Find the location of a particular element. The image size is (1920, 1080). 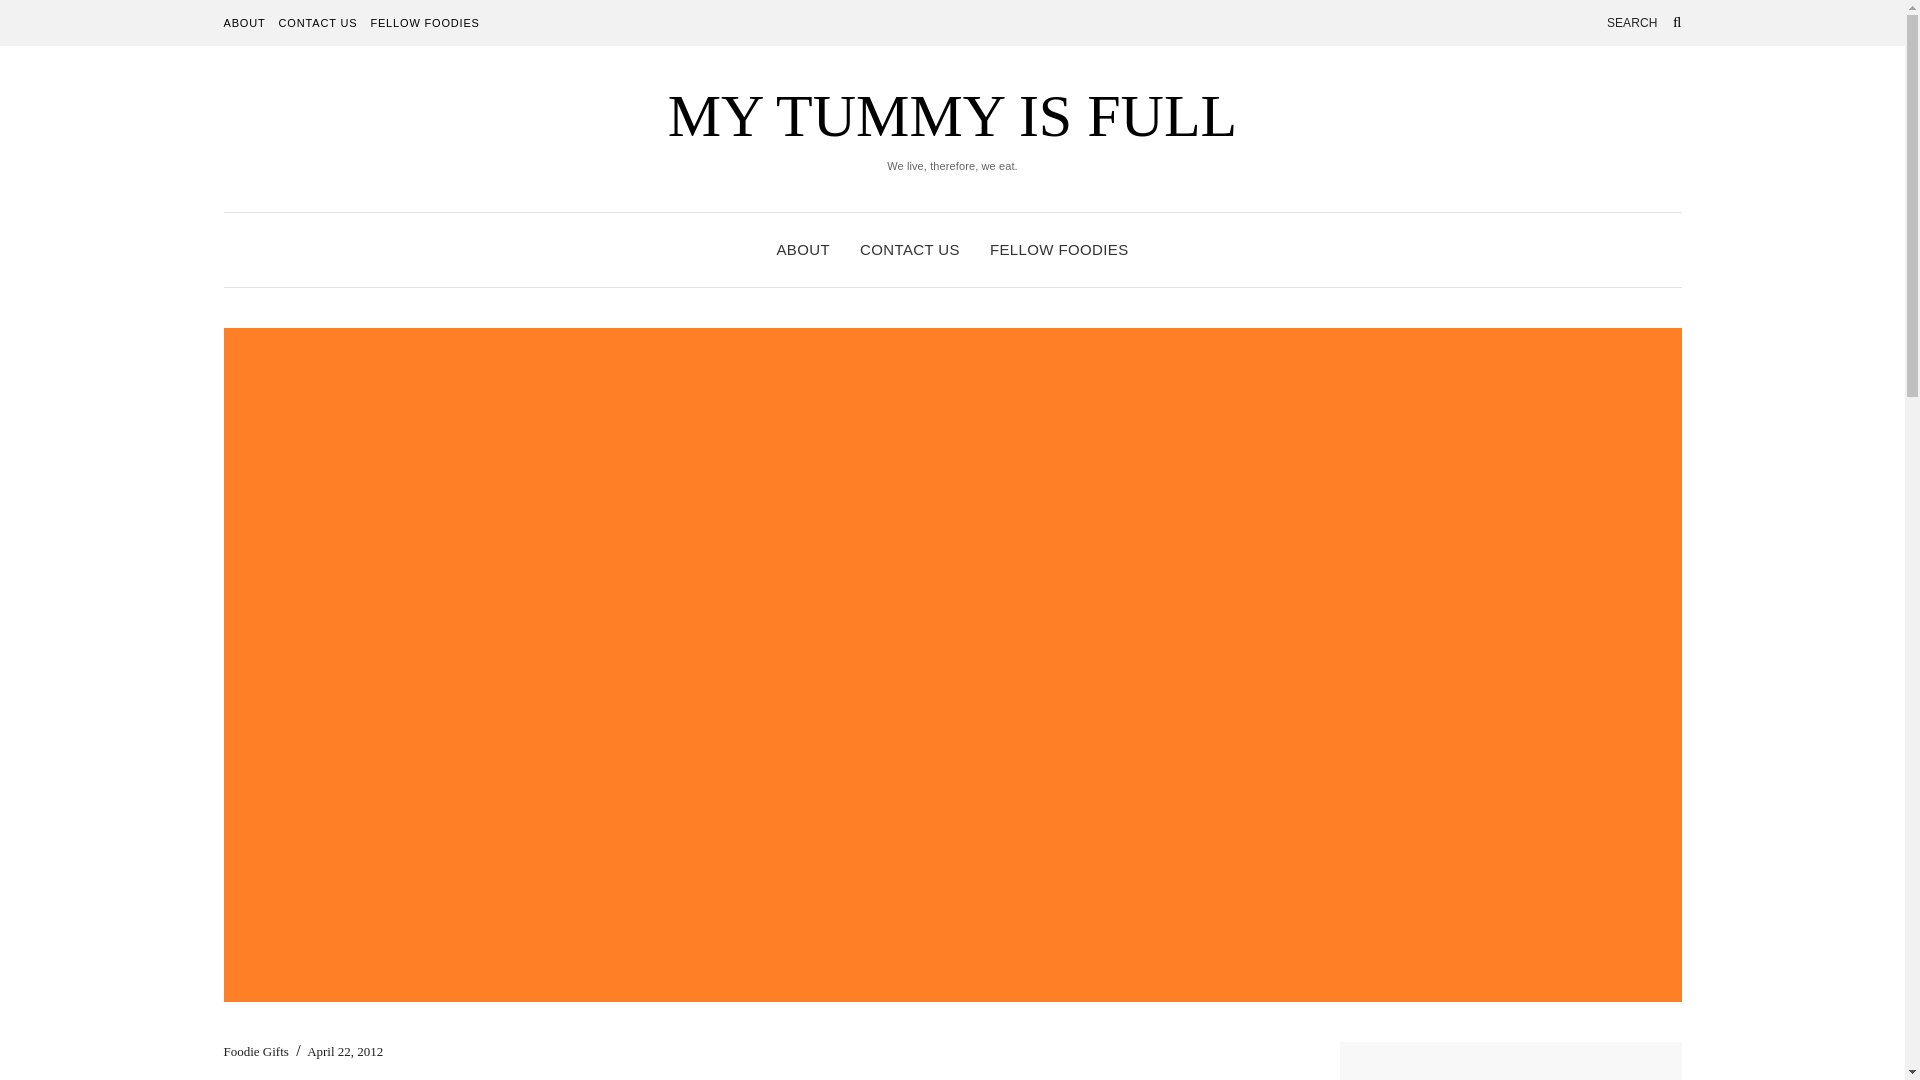

CONTACT US is located at coordinates (910, 250).